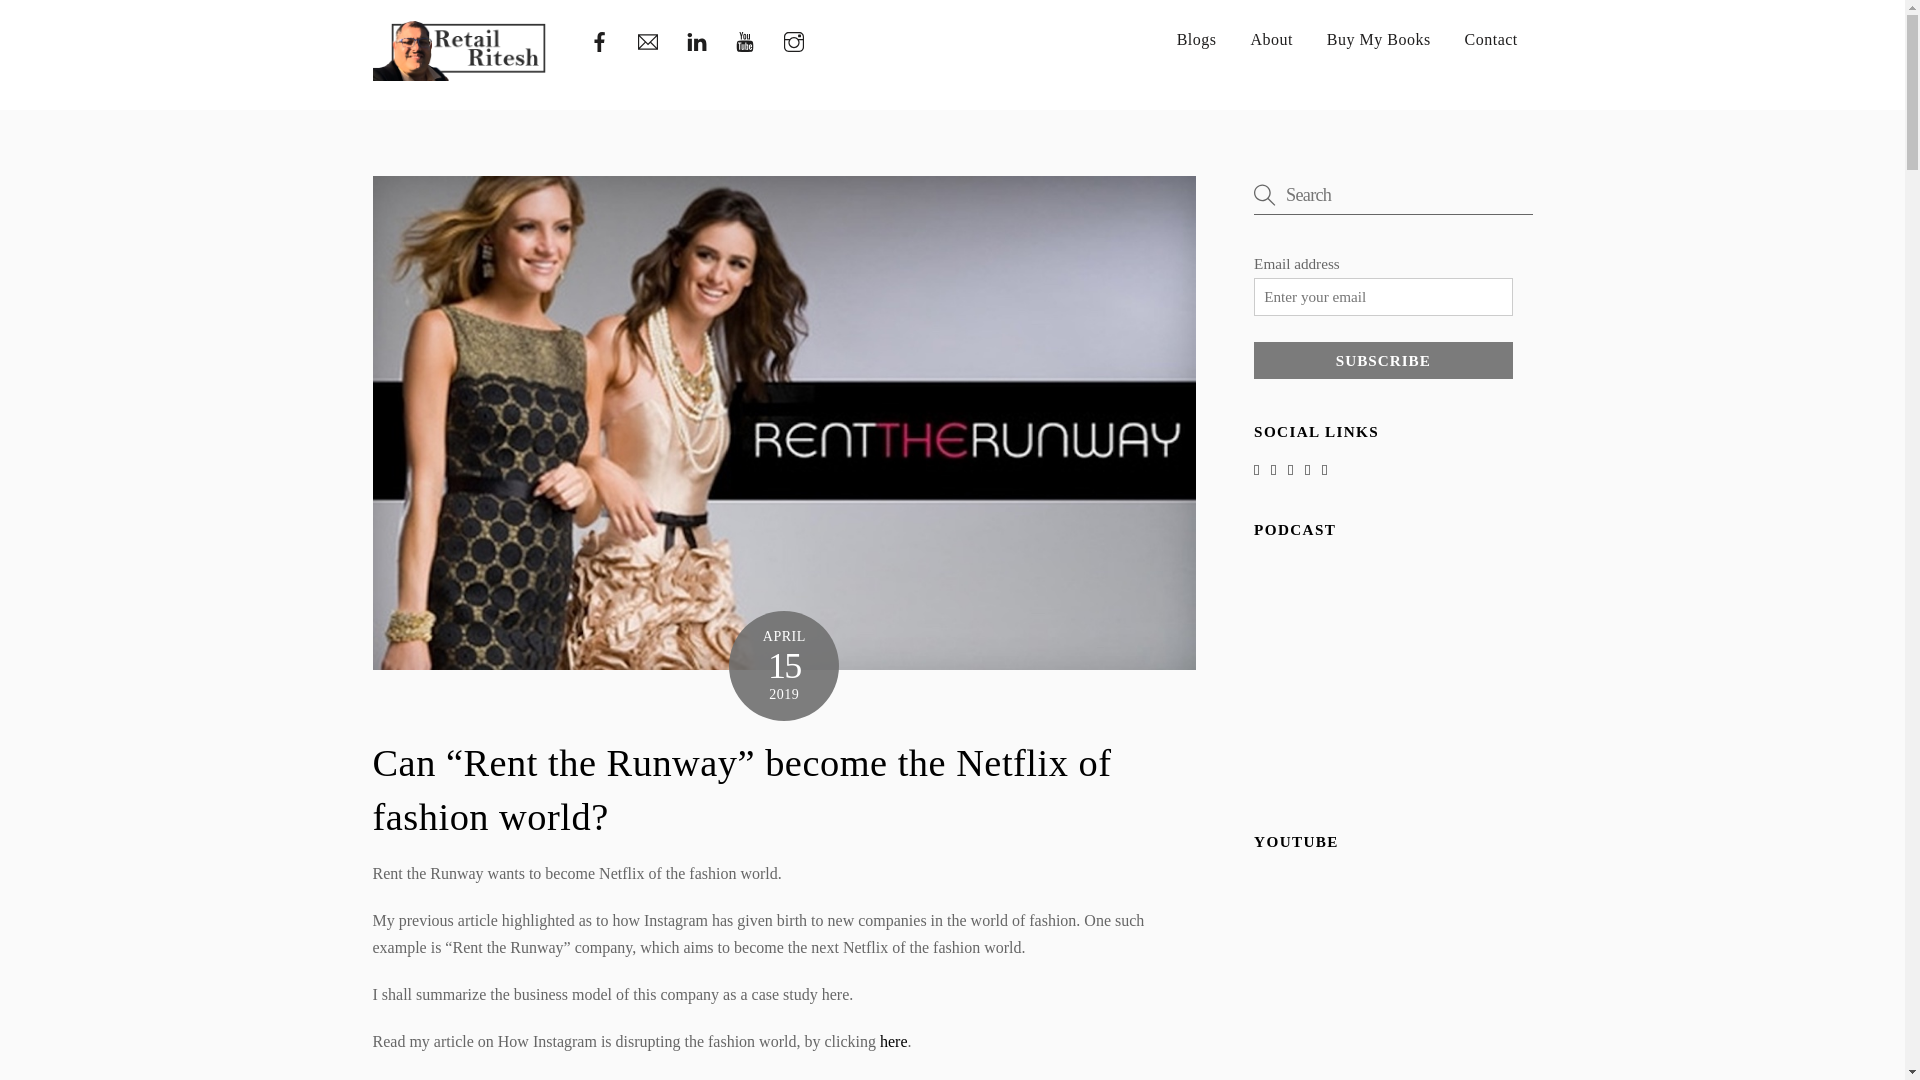  I want to click on Contact, so click(1492, 40).